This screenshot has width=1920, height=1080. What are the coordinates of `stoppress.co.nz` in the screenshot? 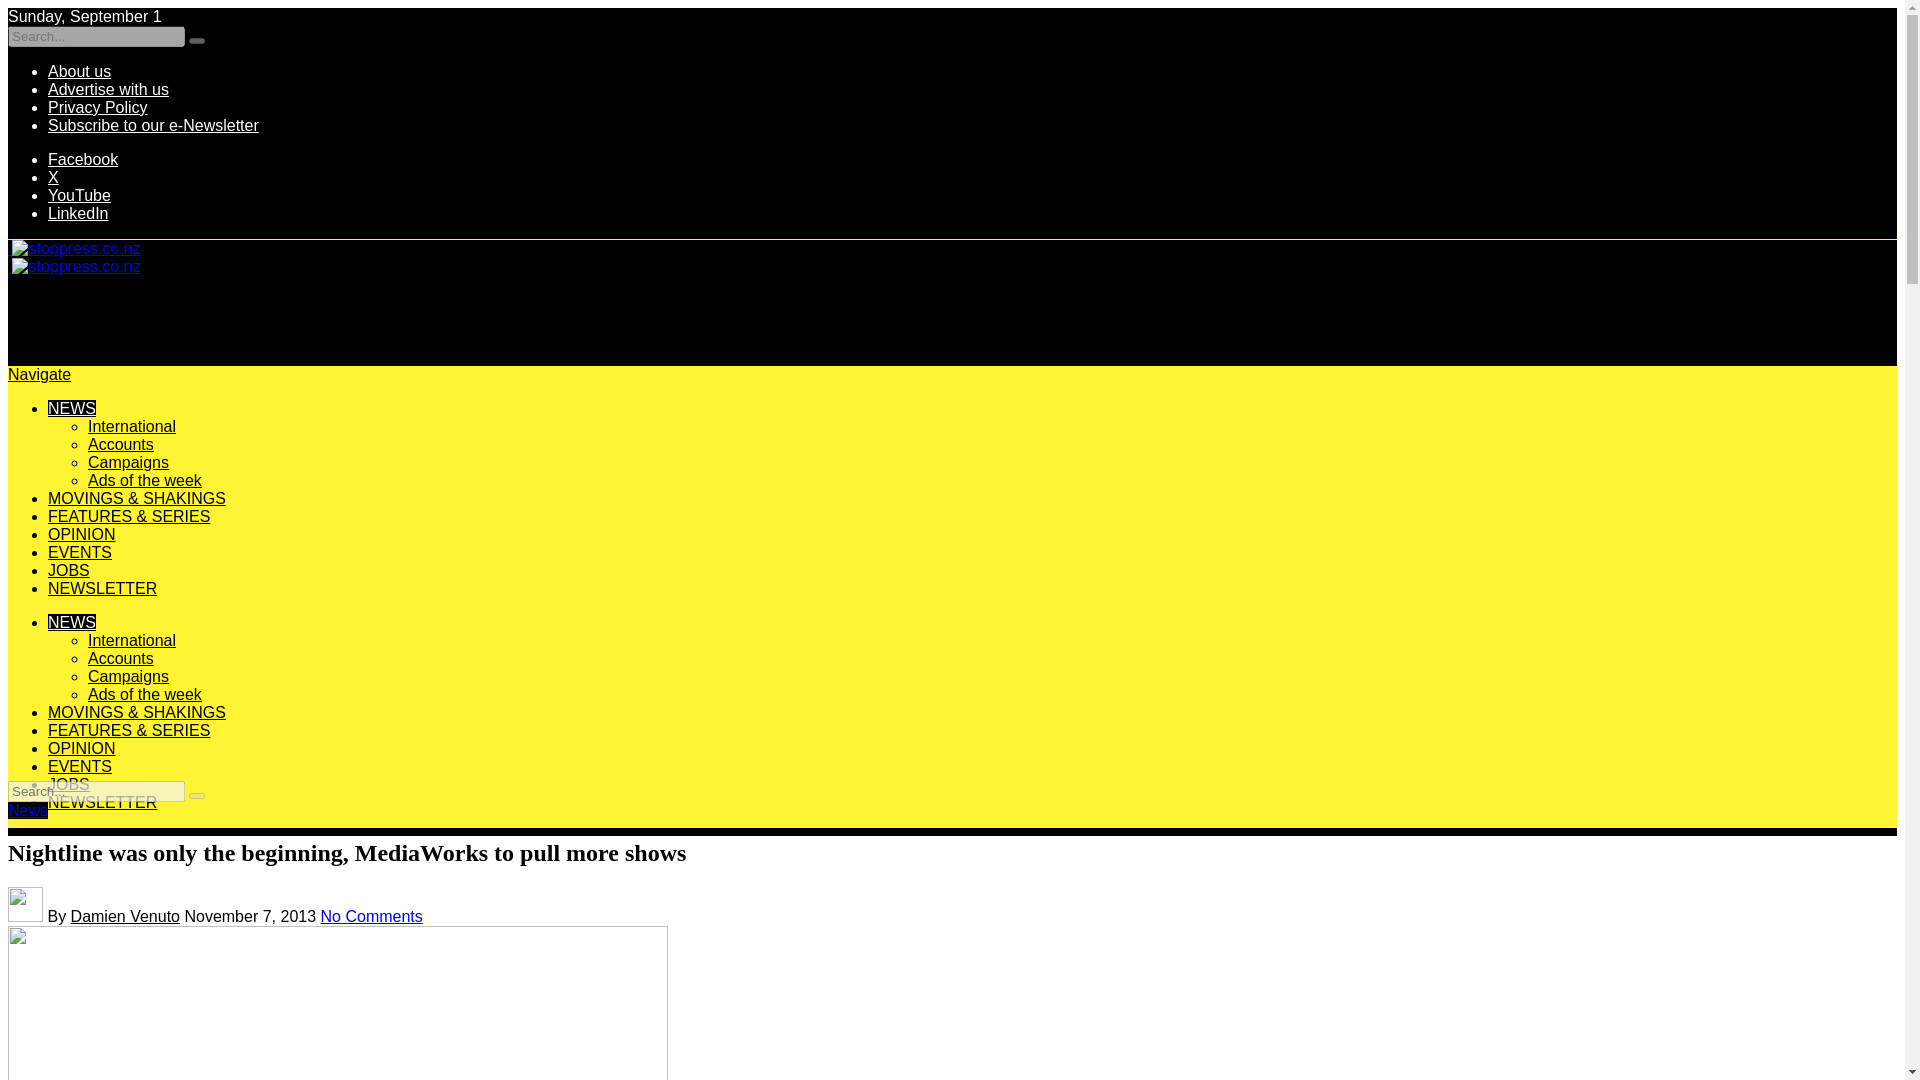 It's located at (74, 266).